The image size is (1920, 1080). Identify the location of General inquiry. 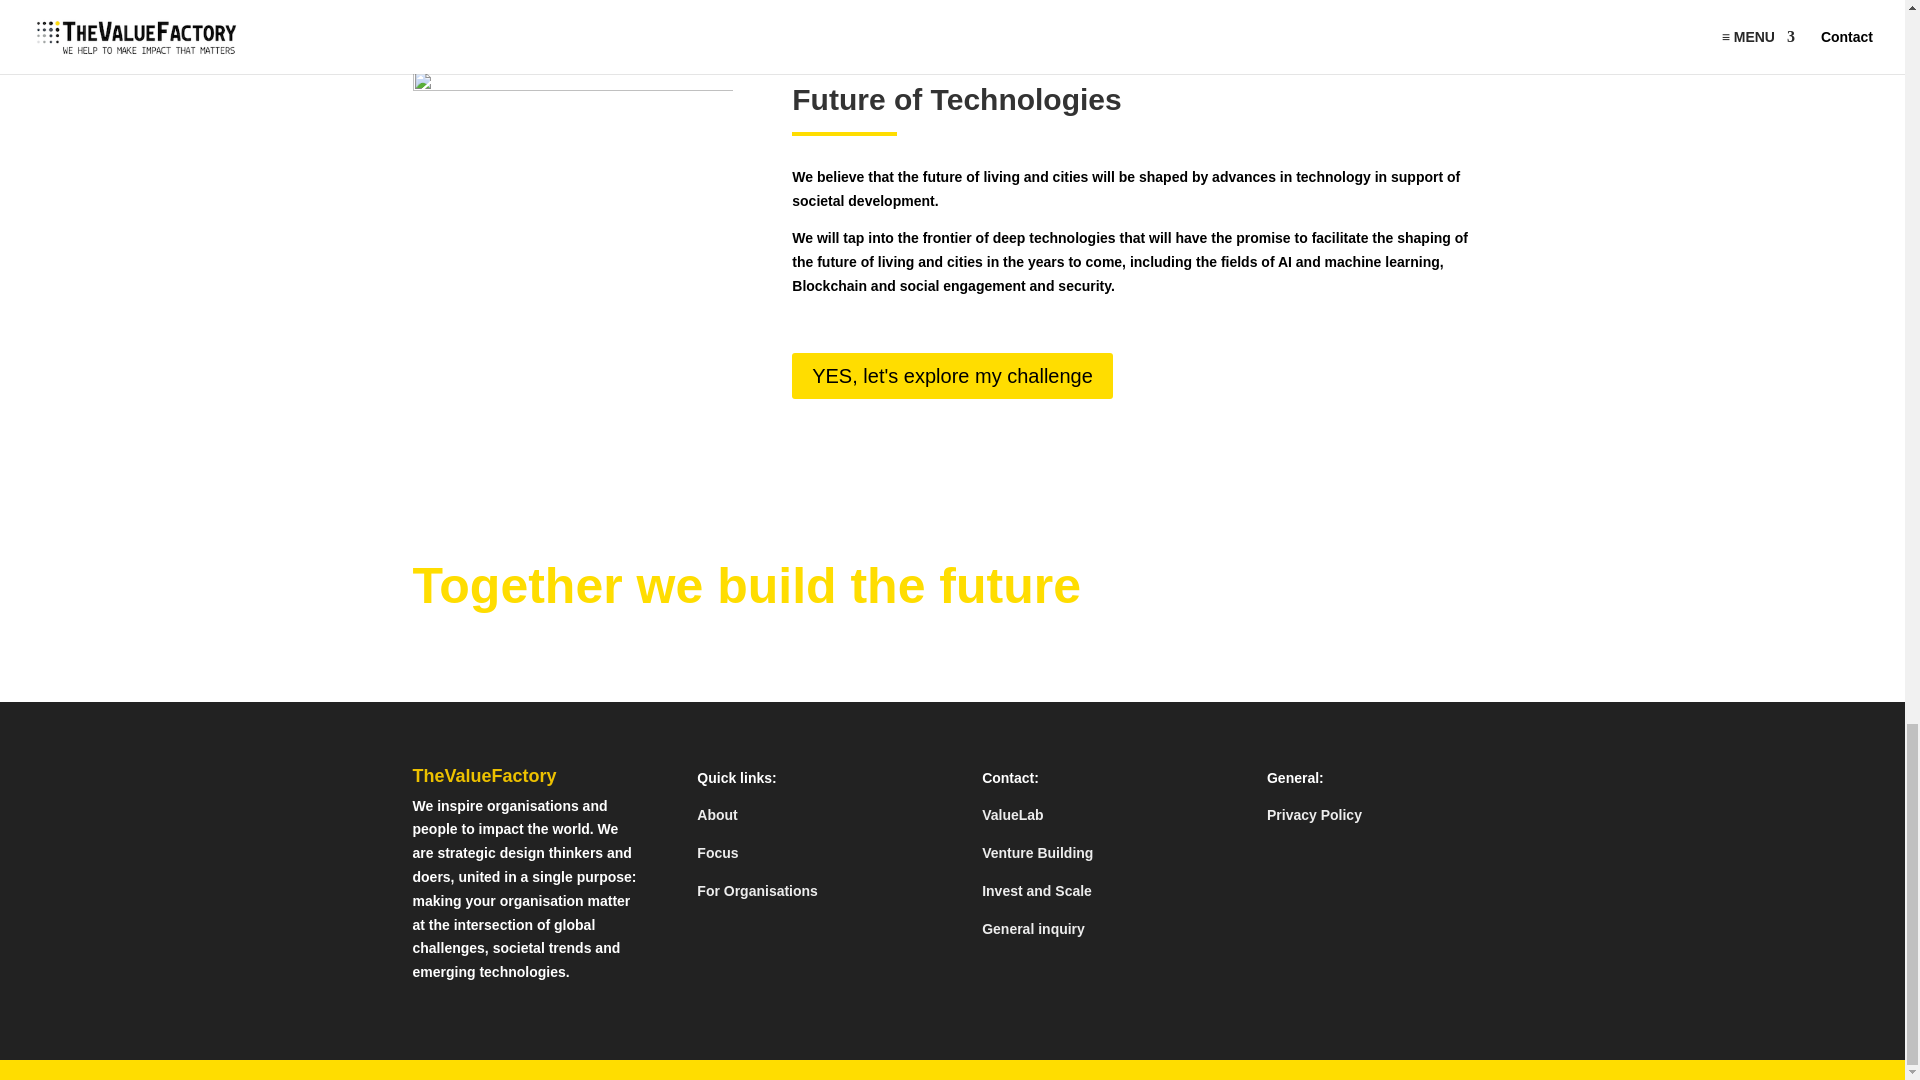
(1032, 929).